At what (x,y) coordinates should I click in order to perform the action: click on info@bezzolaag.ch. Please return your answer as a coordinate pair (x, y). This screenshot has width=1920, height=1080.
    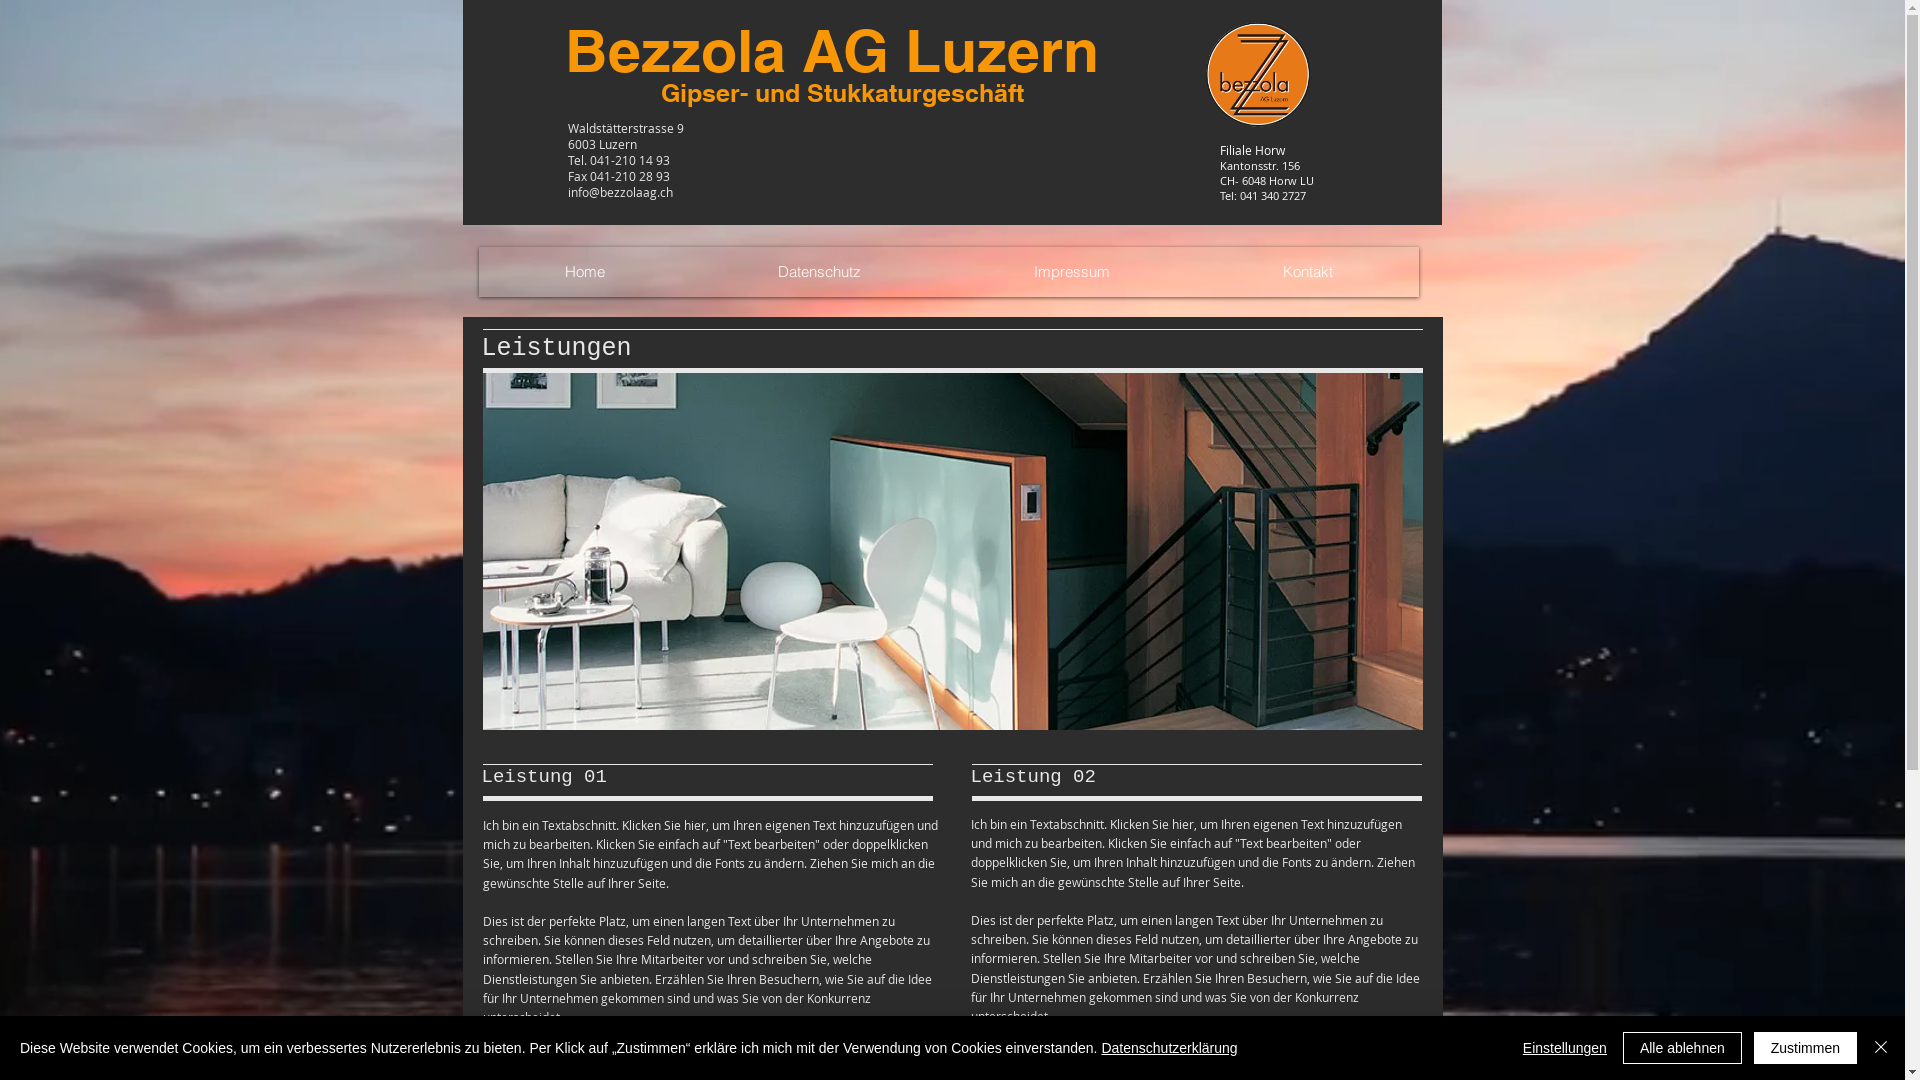
    Looking at the image, I should click on (620, 192).